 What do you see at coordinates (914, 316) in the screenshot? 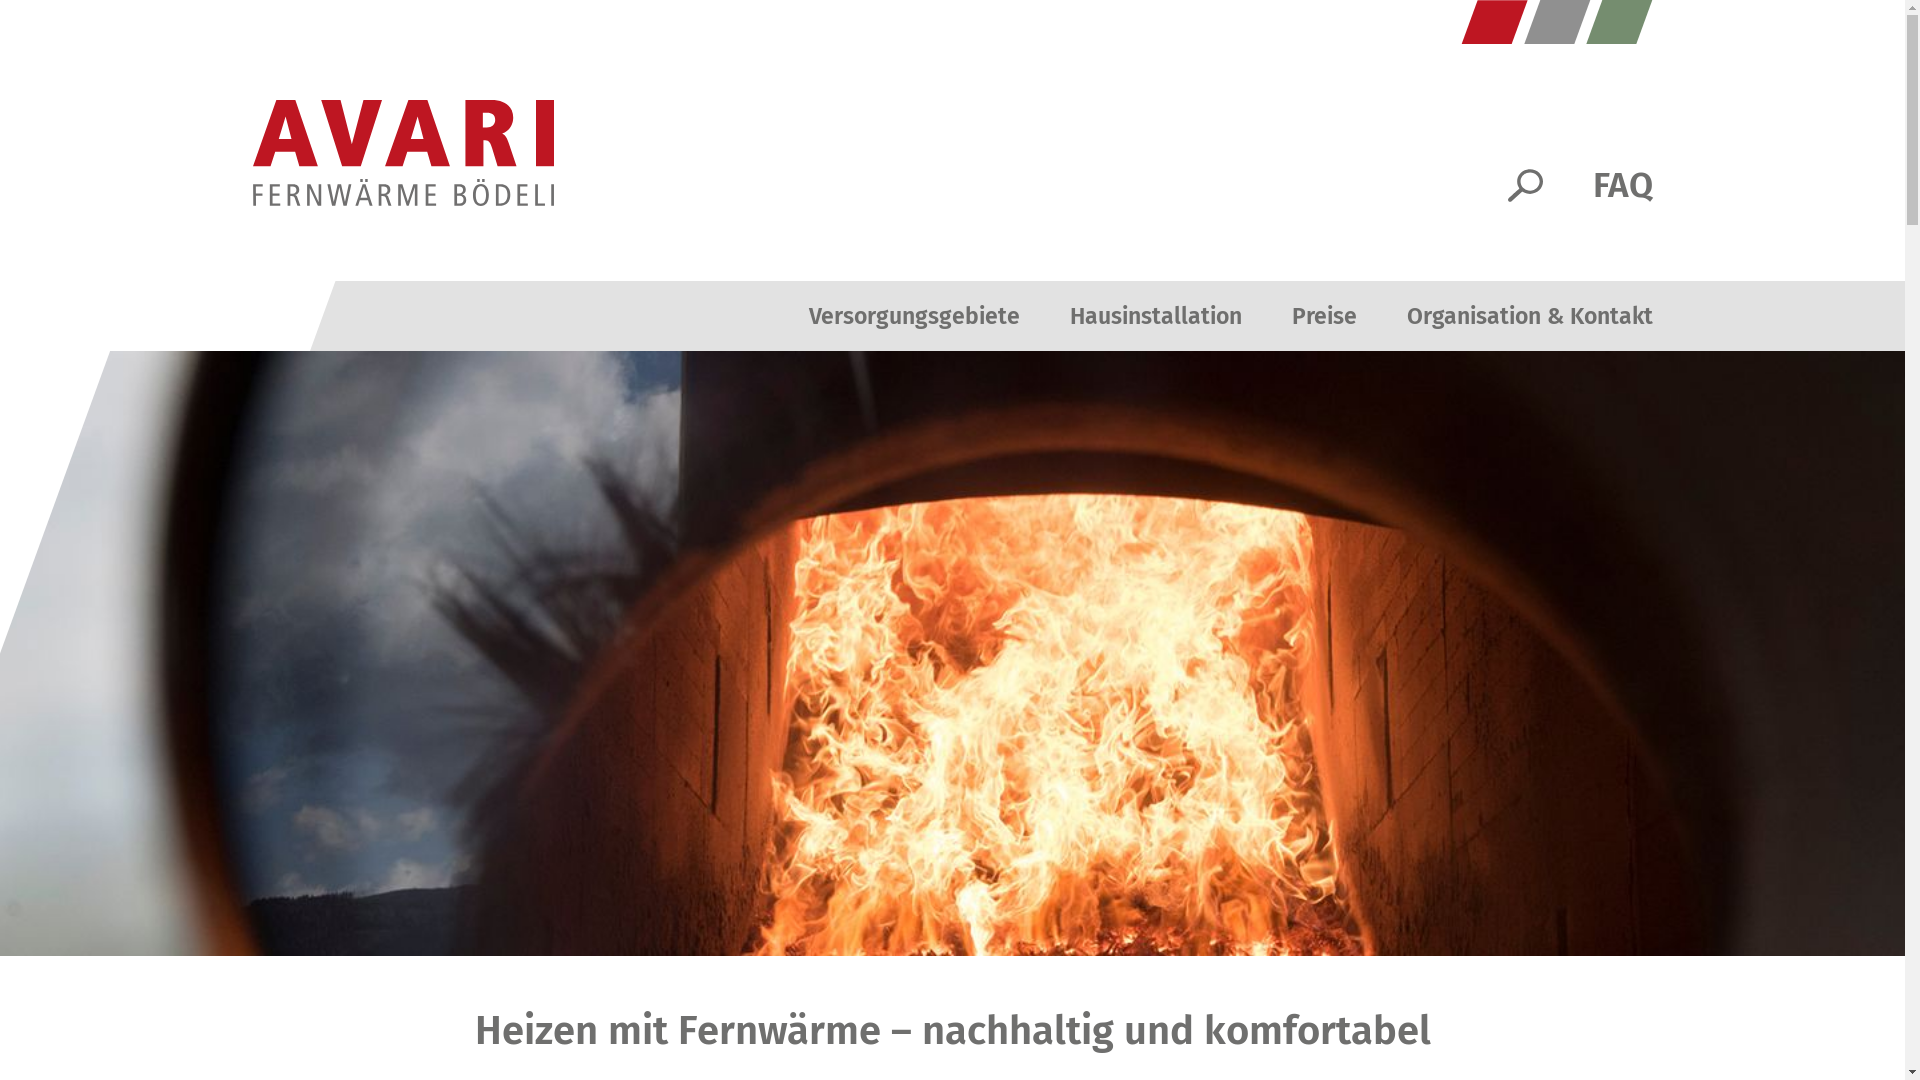
I see `Versorgungsgebiete` at bounding box center [914, 316].